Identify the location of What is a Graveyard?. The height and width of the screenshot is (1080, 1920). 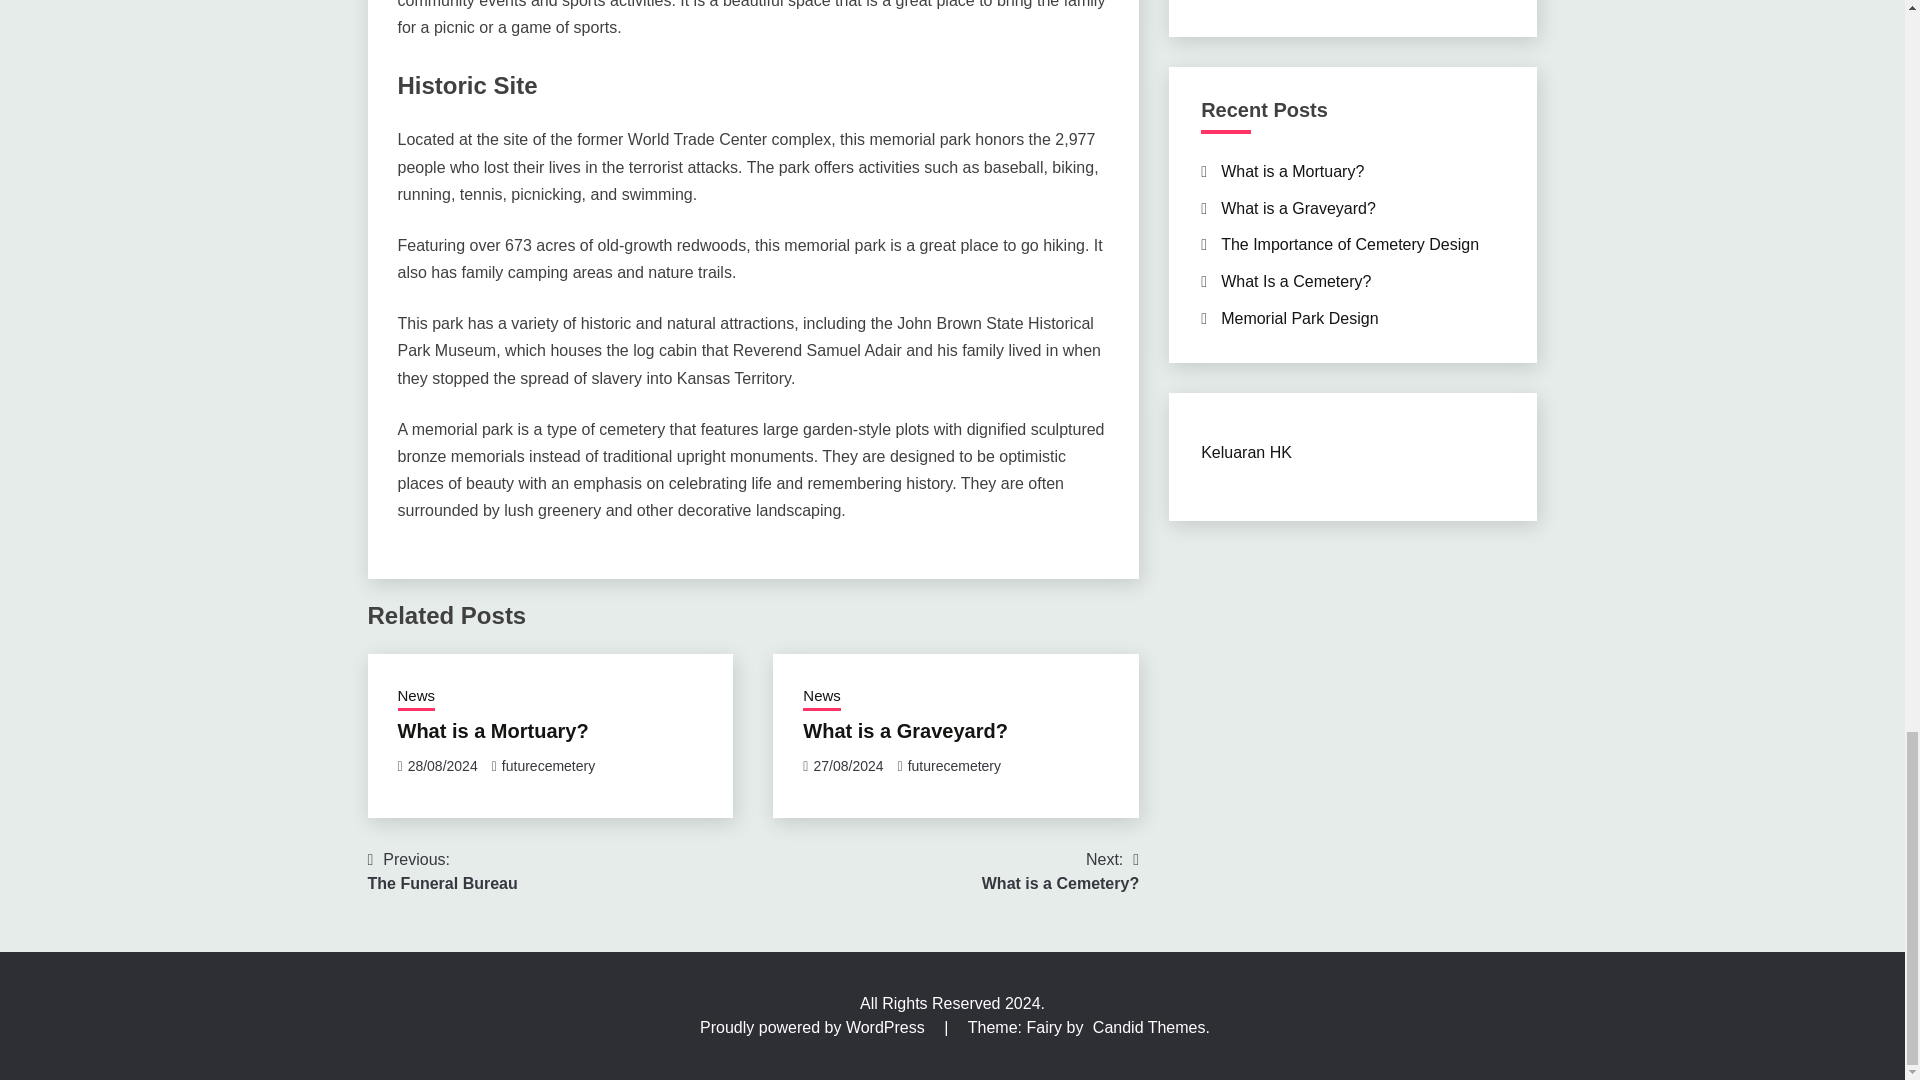
(548, 766).